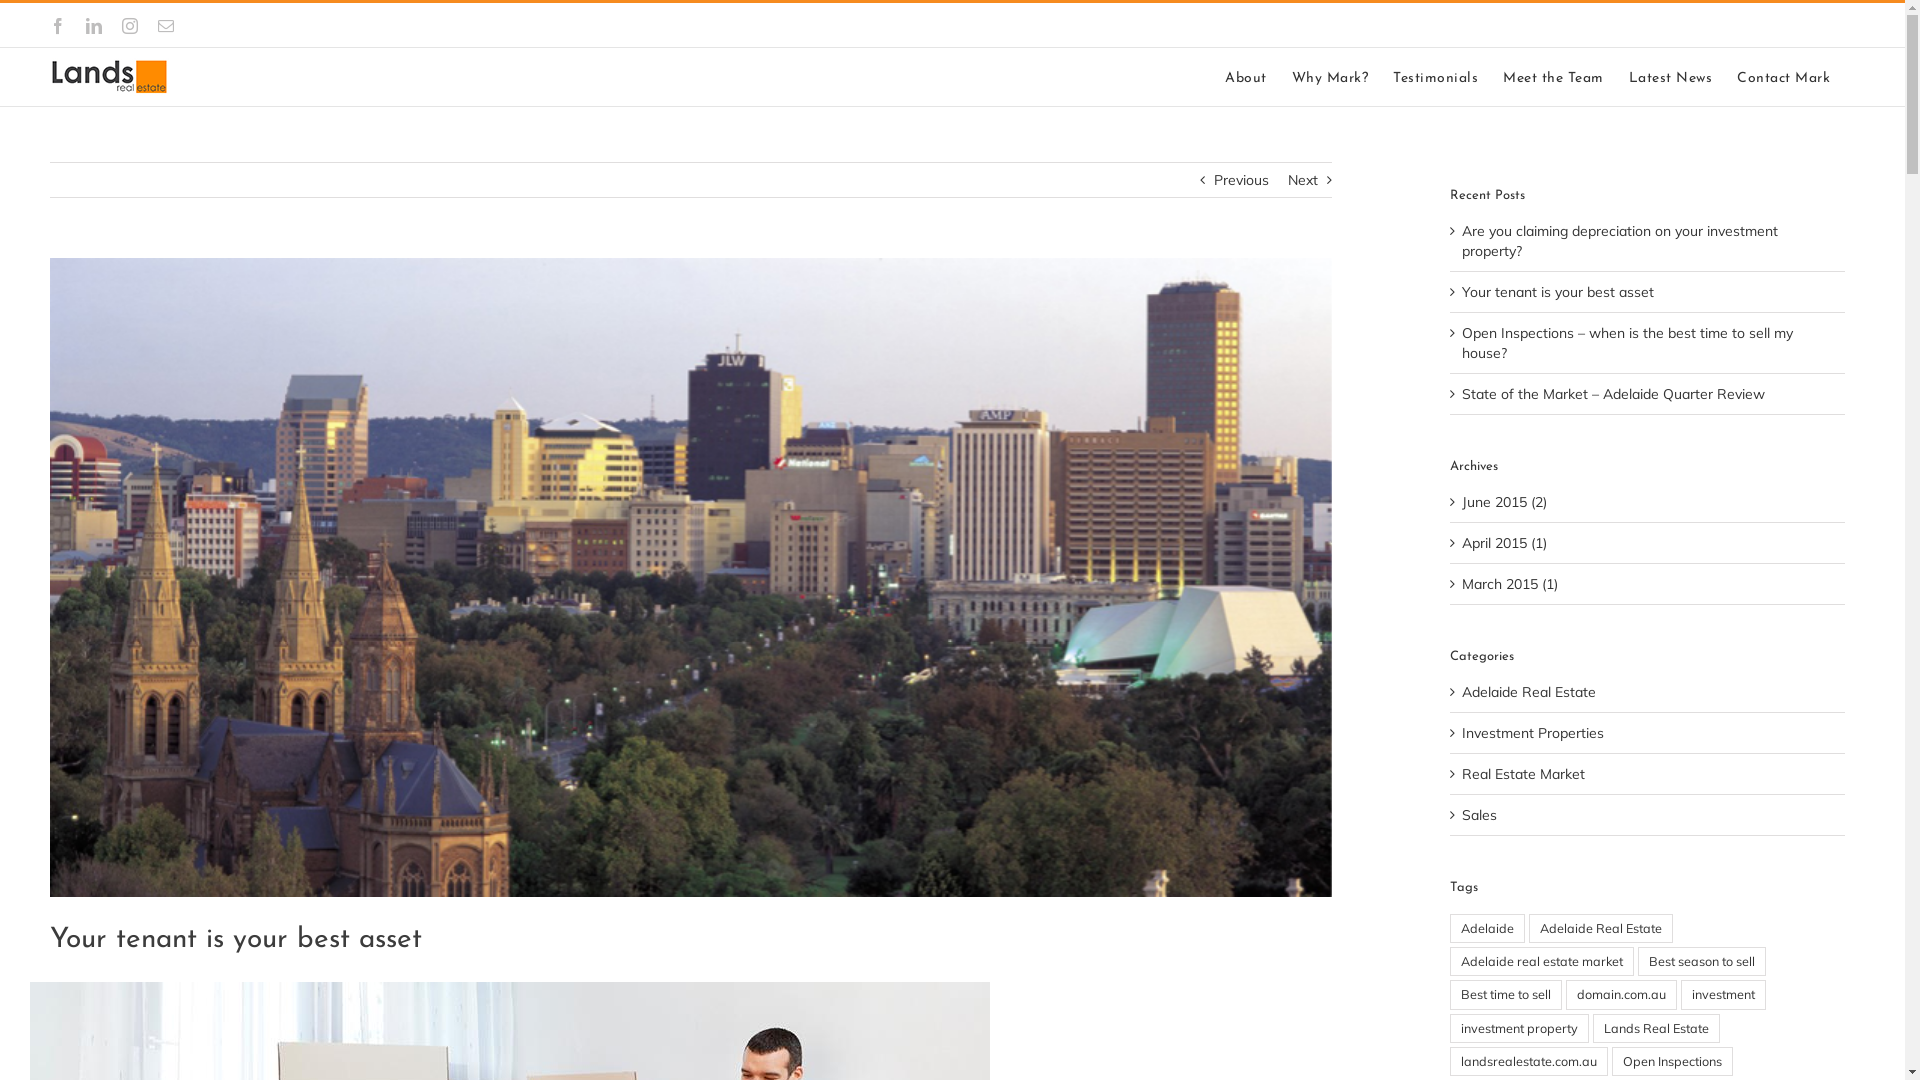  What do you see at coordinates (1656, 1028) in the screenshot?
I see `Lands Real Estate` at bounding box center [1656, 1028].